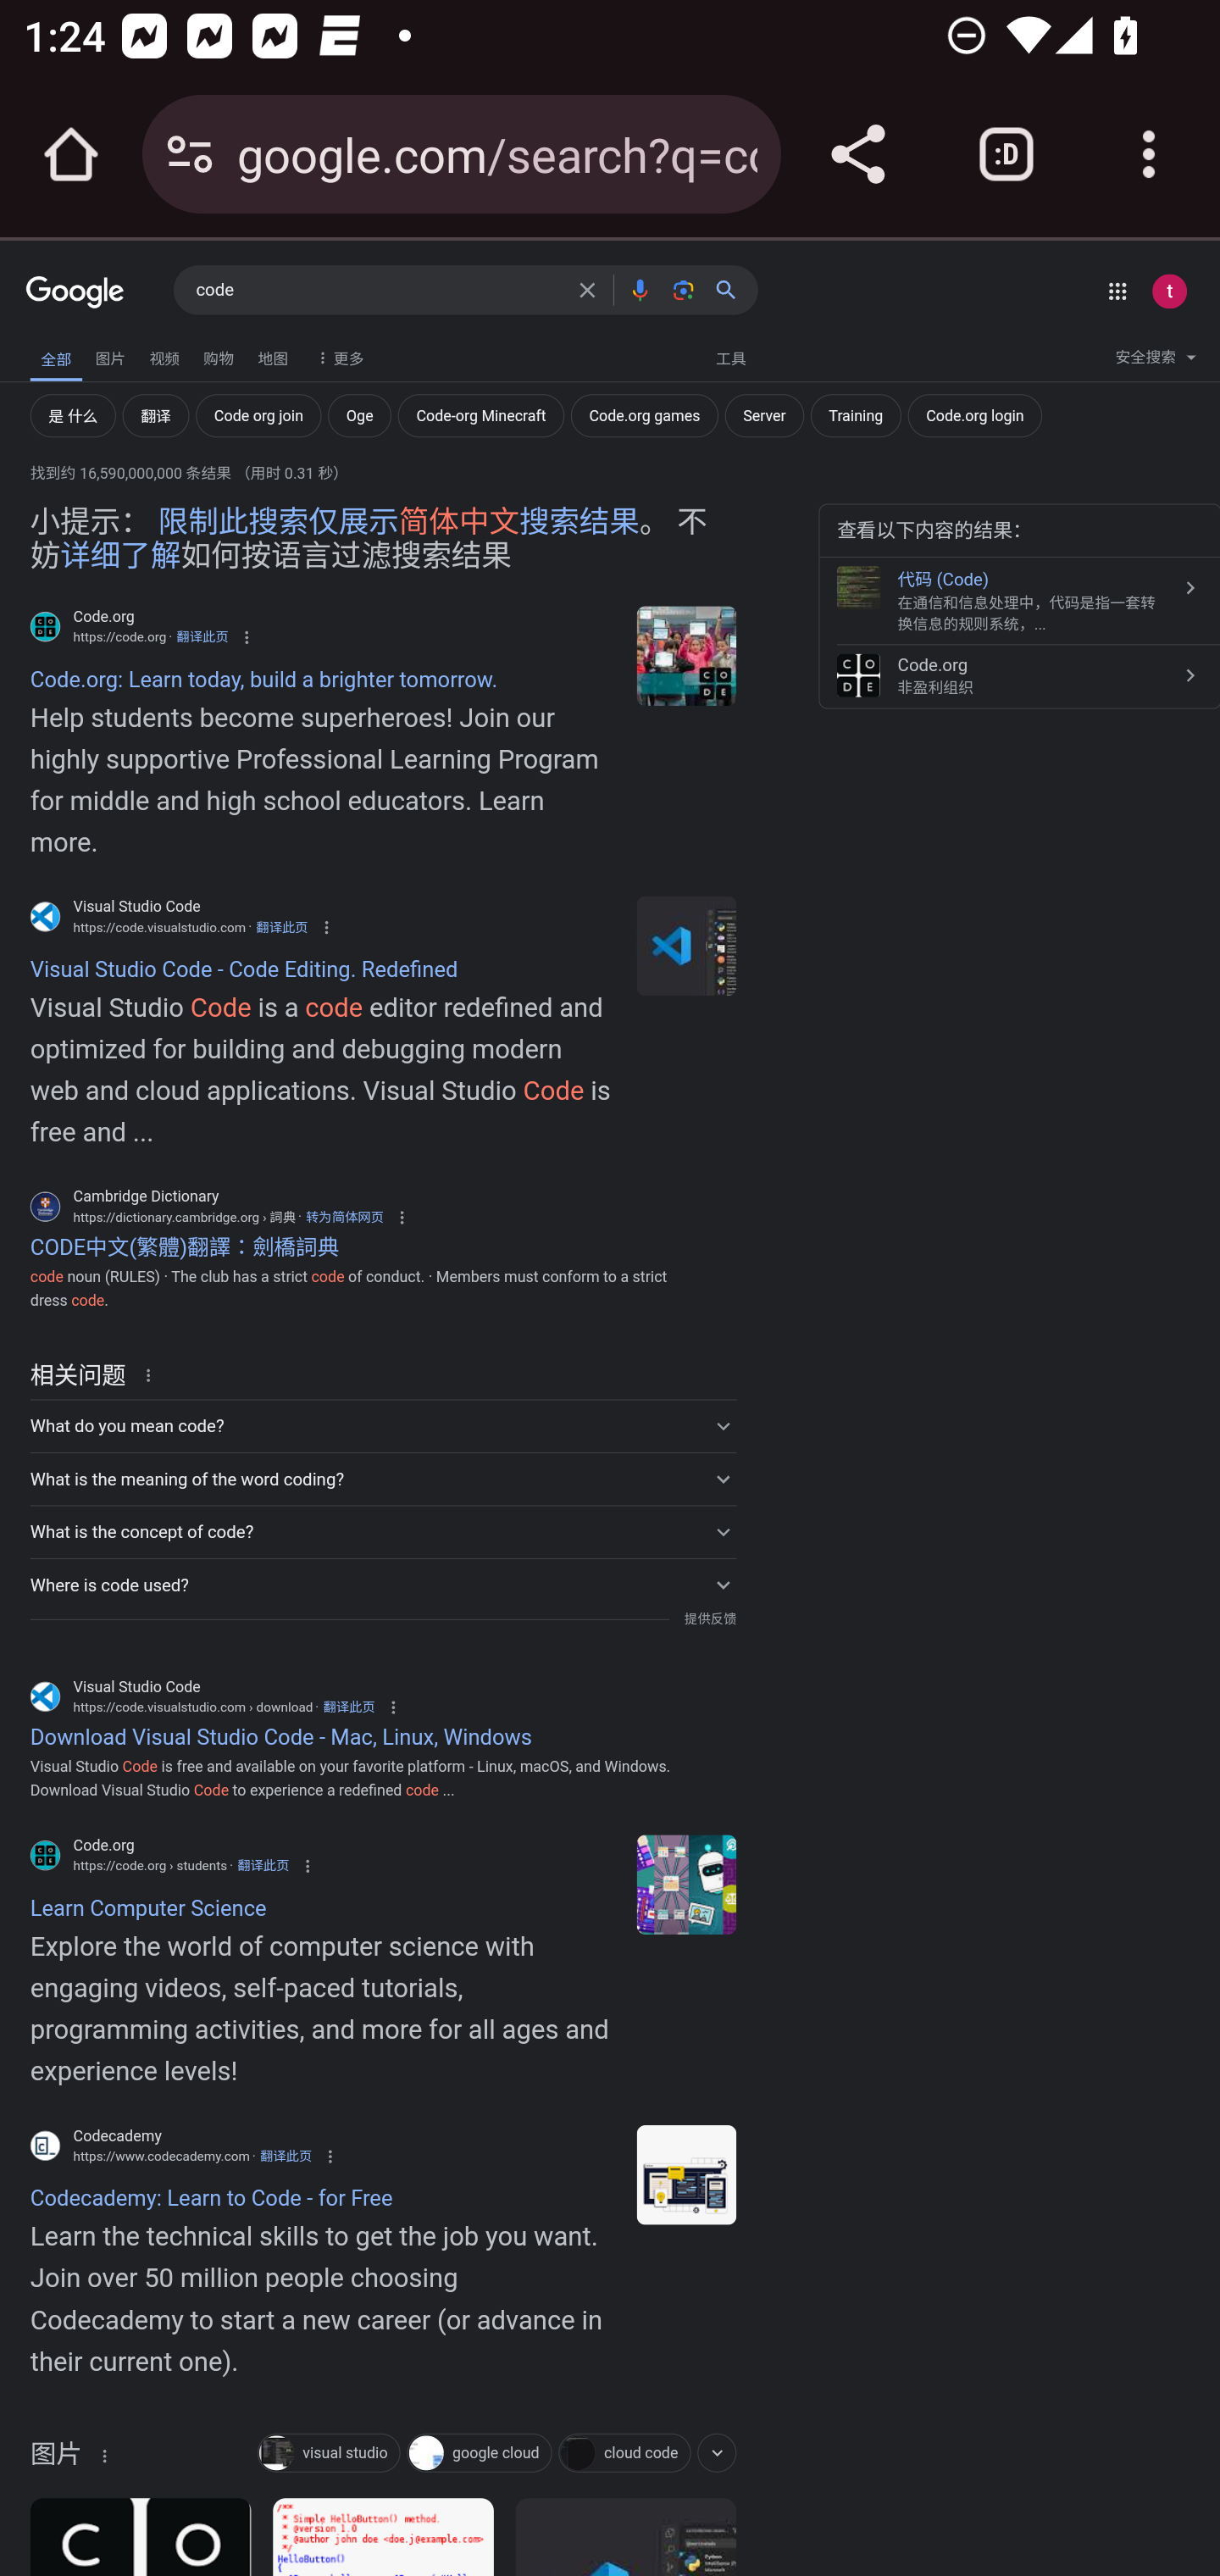  What do you see at coordinates (382, 1478) in the screenshot?
I see `What is the meaning of the word coding?` at bounding box center [382, 1478].